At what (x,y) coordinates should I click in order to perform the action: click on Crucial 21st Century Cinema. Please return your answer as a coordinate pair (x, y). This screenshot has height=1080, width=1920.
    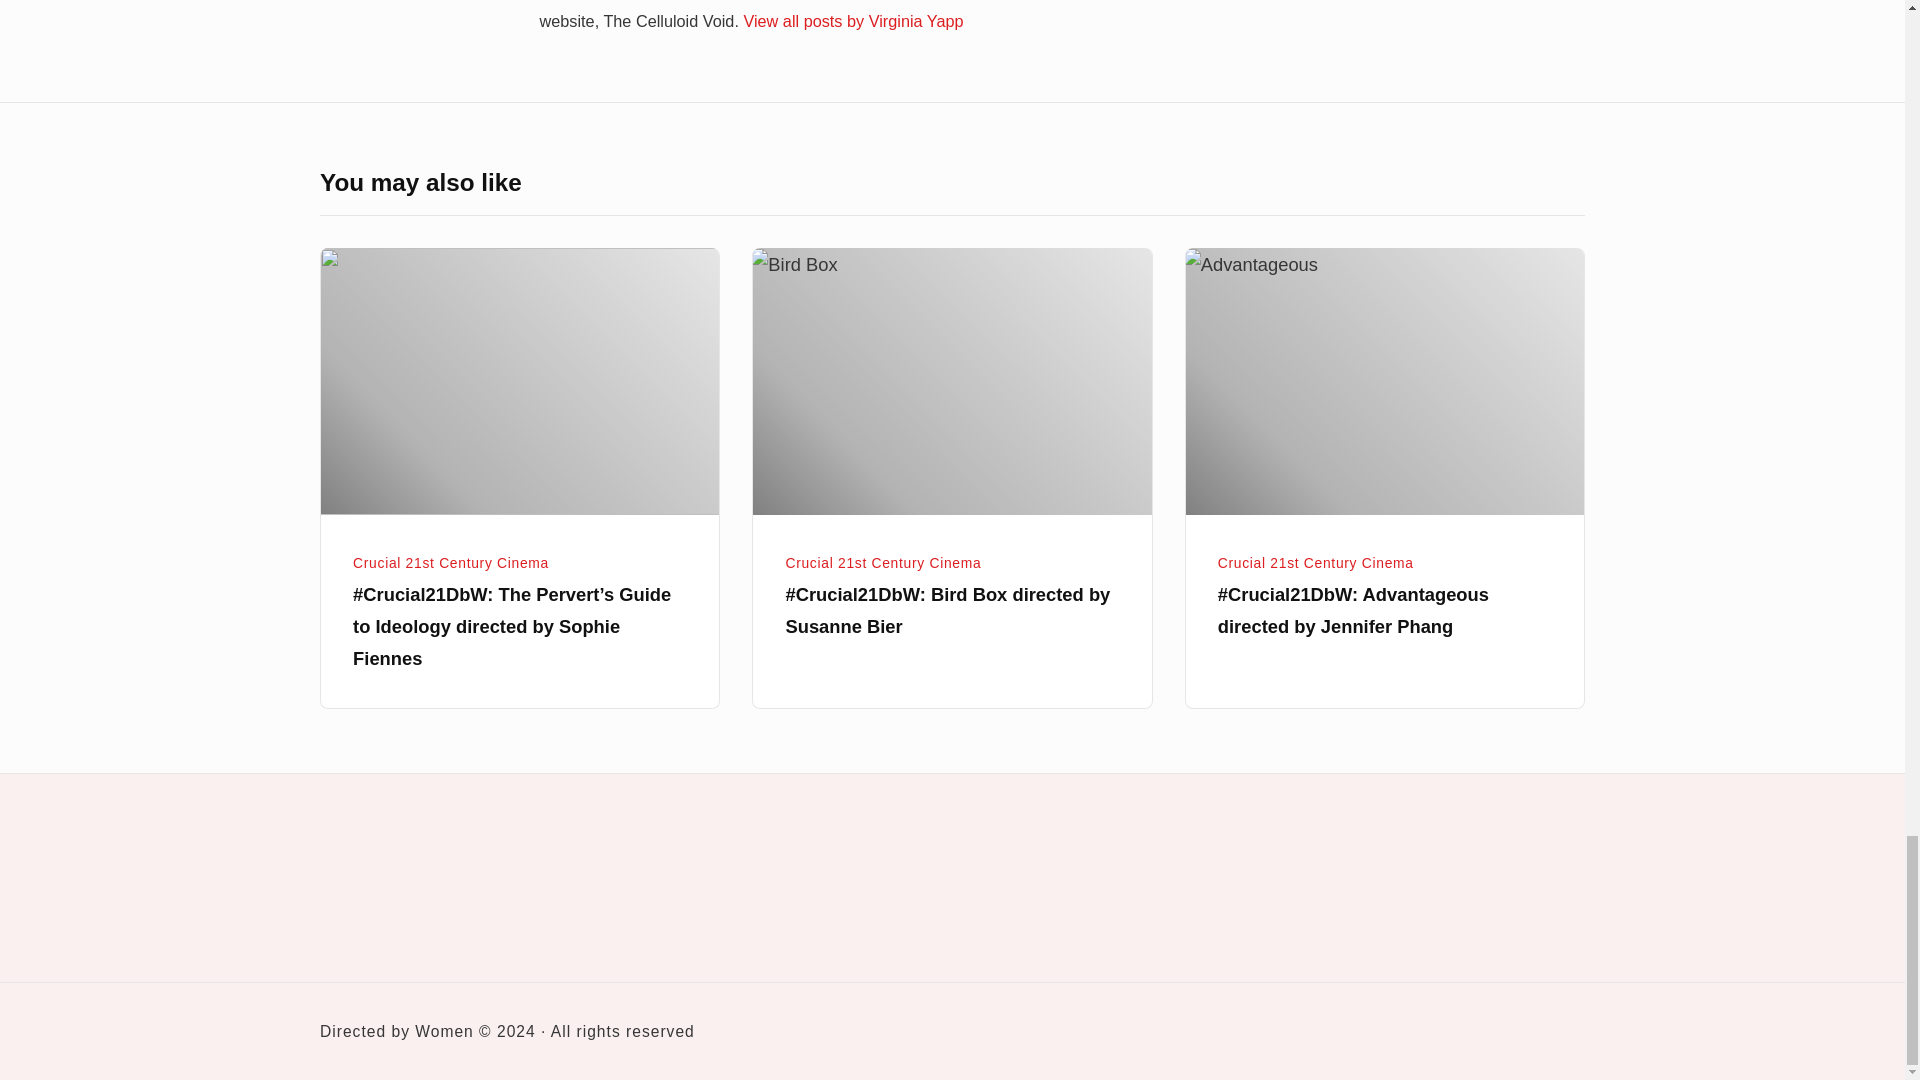
    Looking at the image, I should click on (451, 563).